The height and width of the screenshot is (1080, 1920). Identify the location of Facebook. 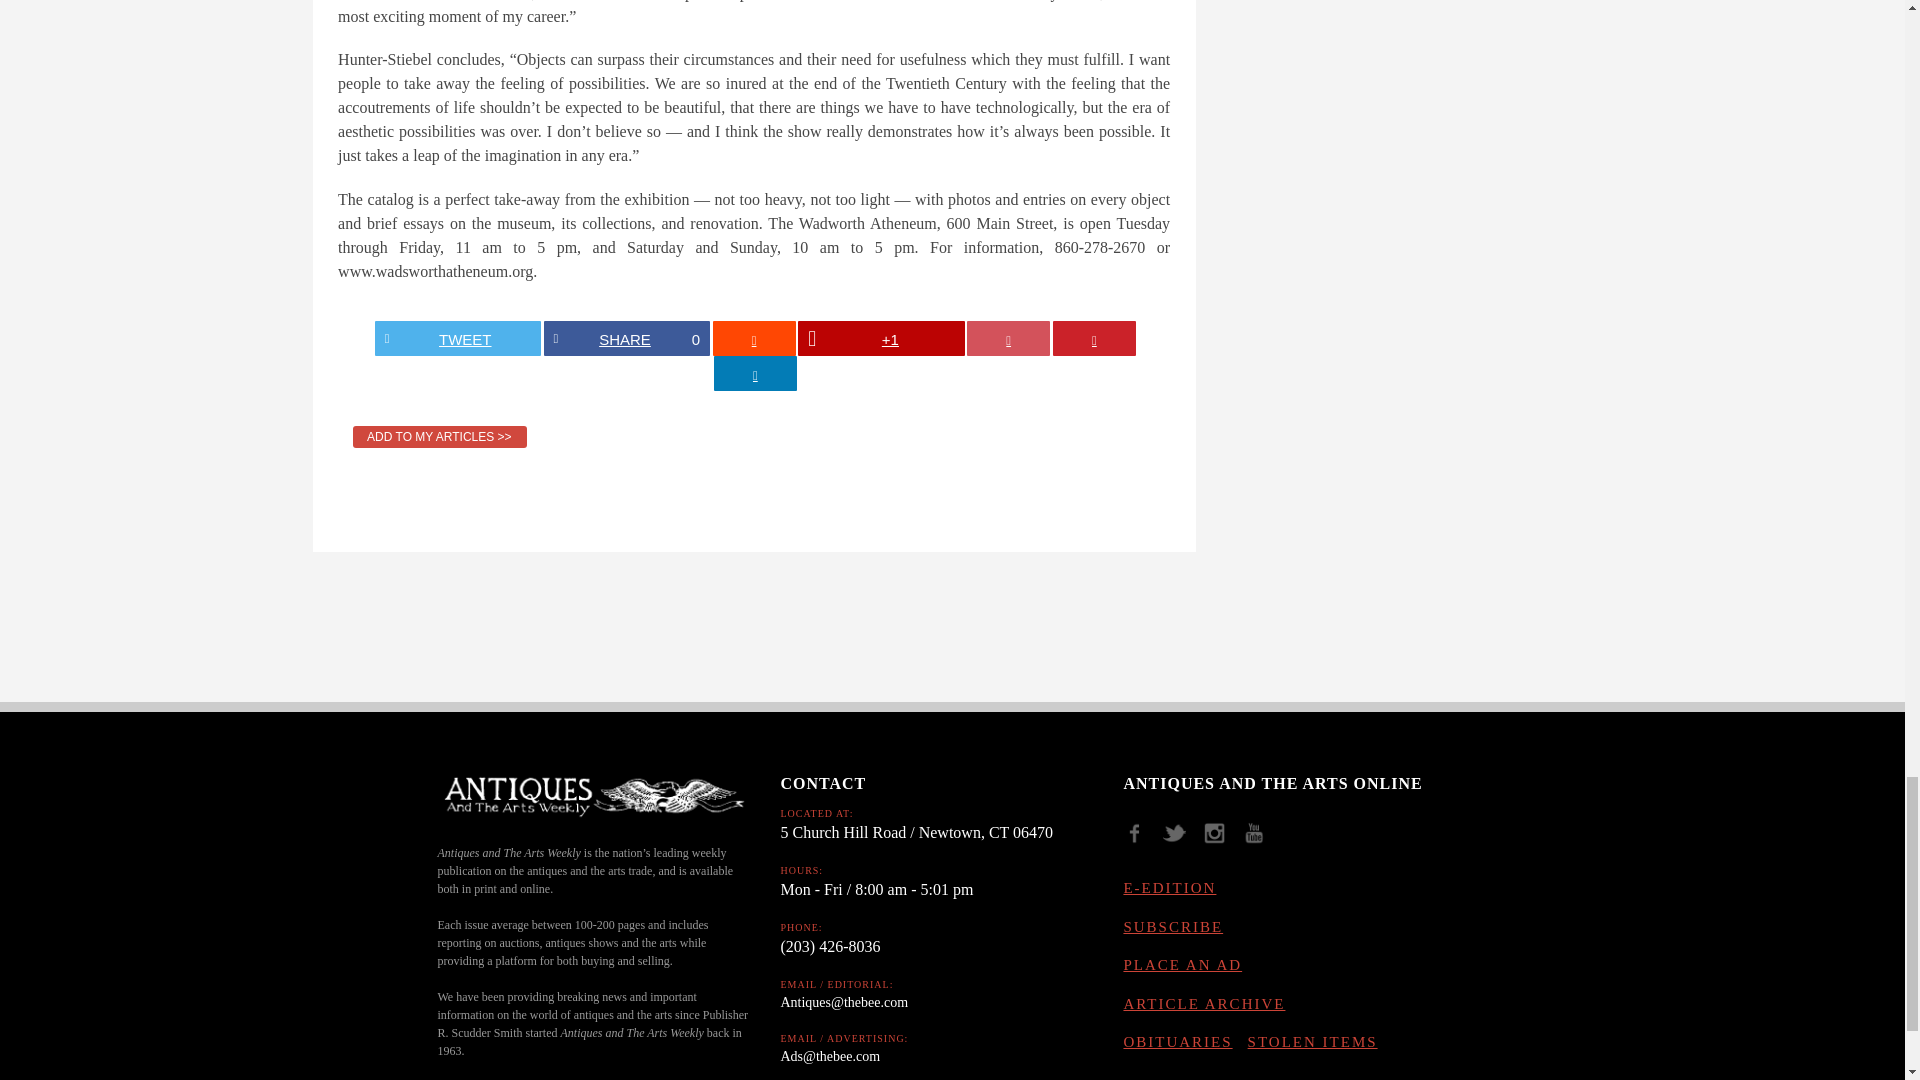
(1141, 839).